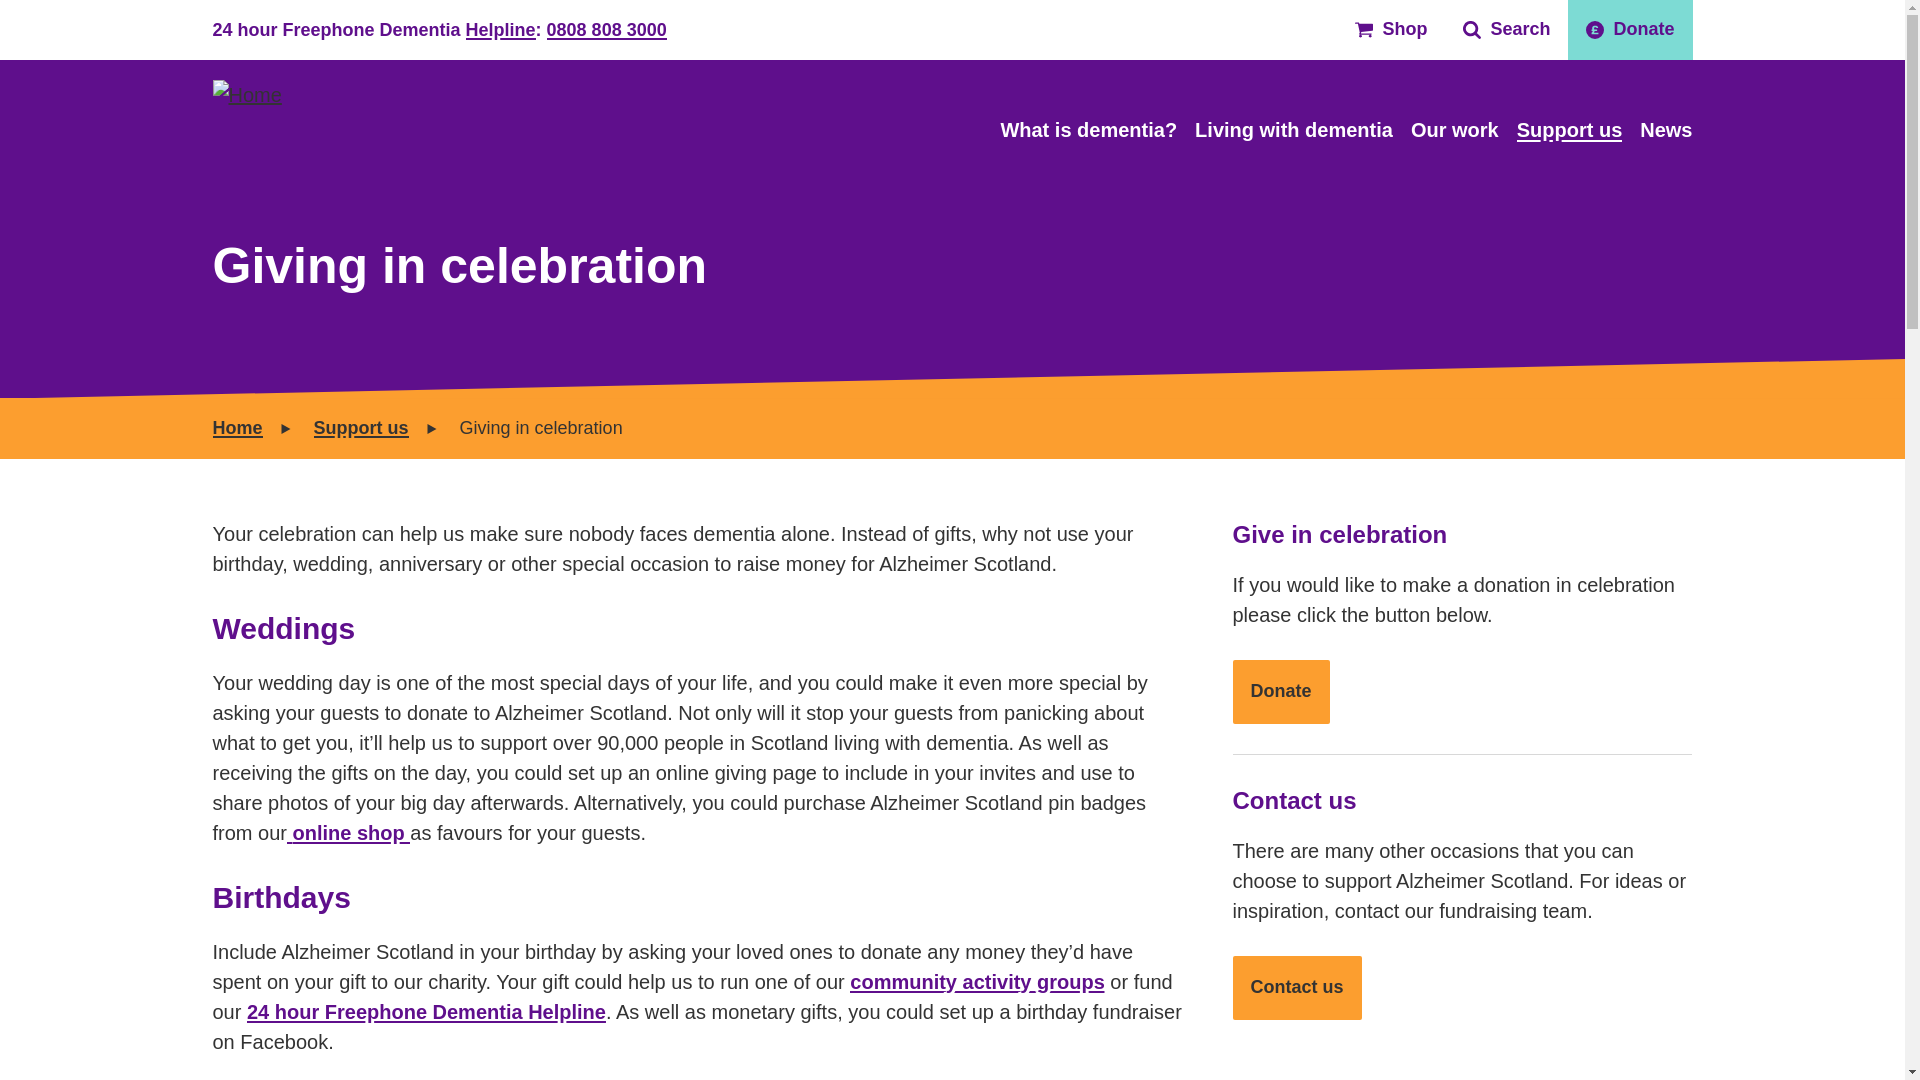  I want to click on Search, so click(1506, 30).